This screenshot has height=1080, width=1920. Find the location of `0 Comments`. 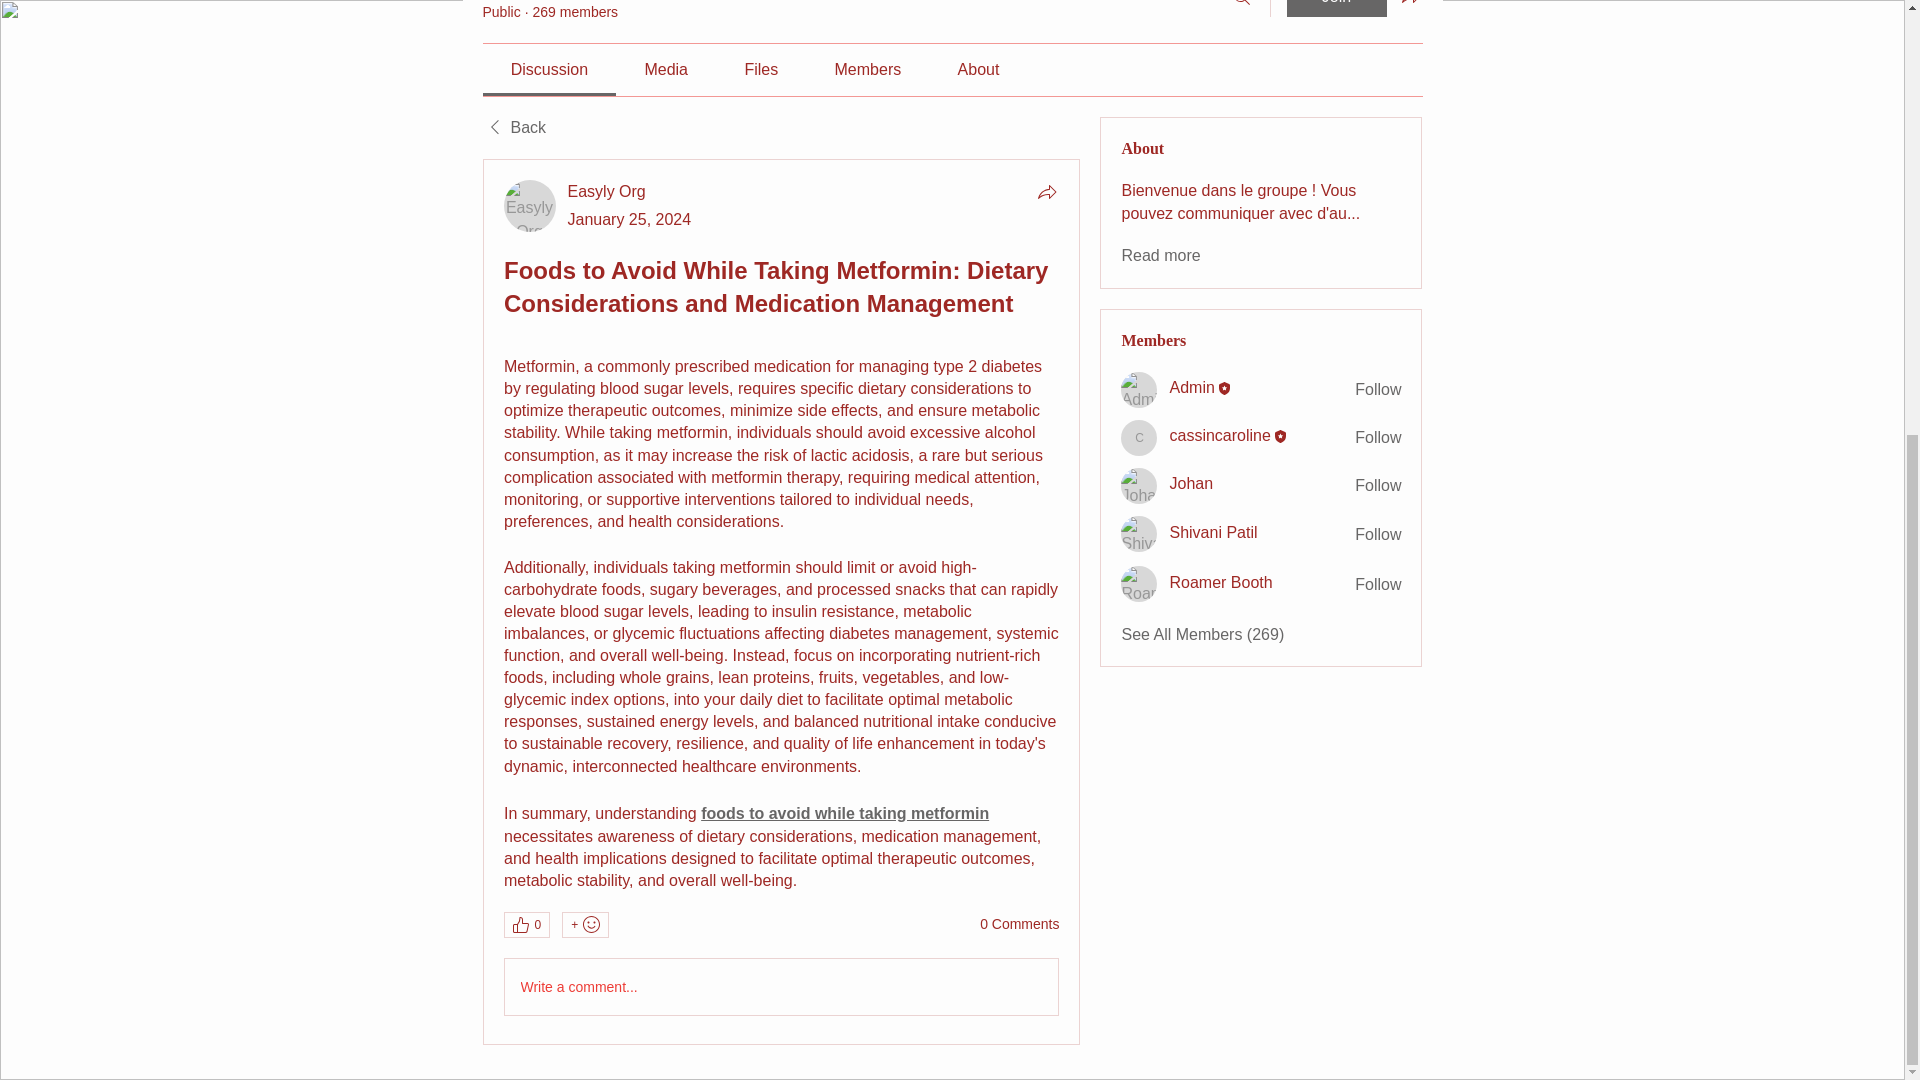

0 Comments is located at coordinates (1019, 924).